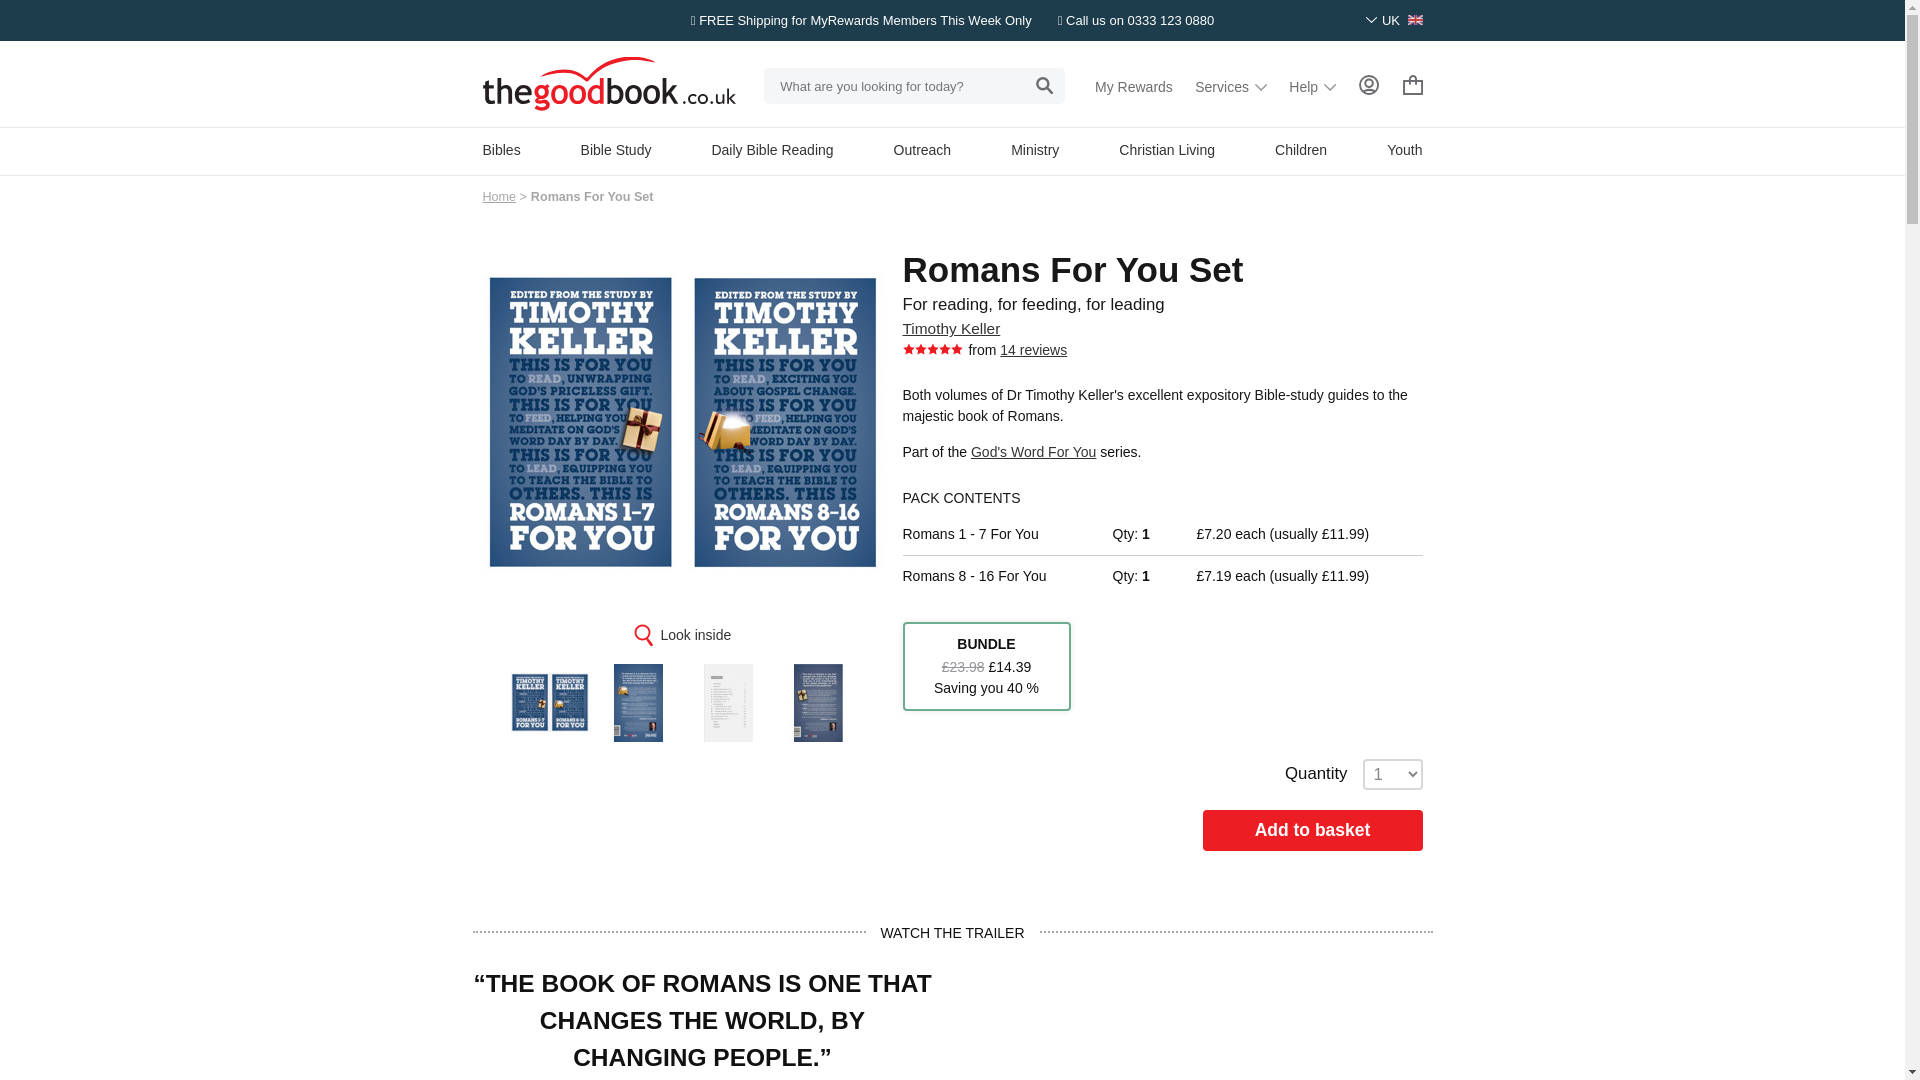 Image resolution: width=1920 pixels, height=1080 pixels. Describe the element at coordinates (498, 197) in the screenshot. I see `Go to Home Page` at that location.